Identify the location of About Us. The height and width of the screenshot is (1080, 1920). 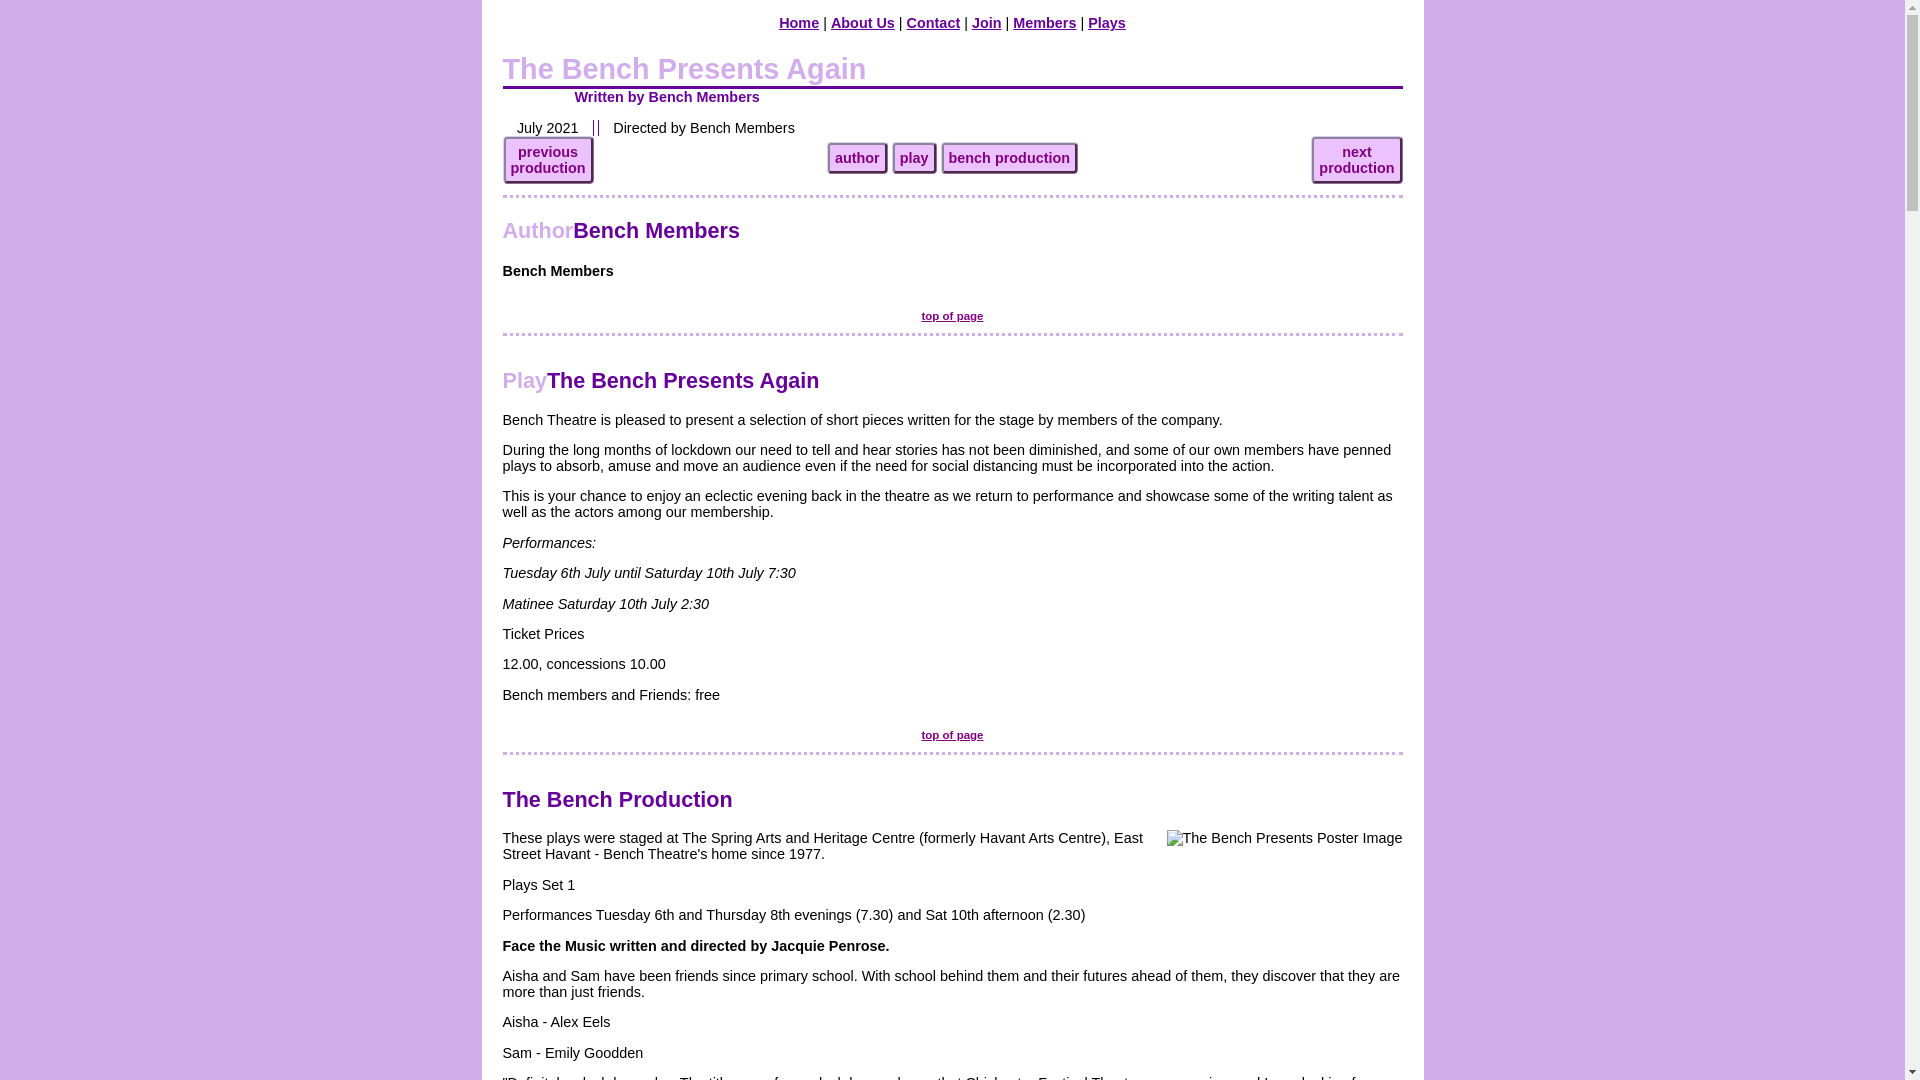
(547, 160).